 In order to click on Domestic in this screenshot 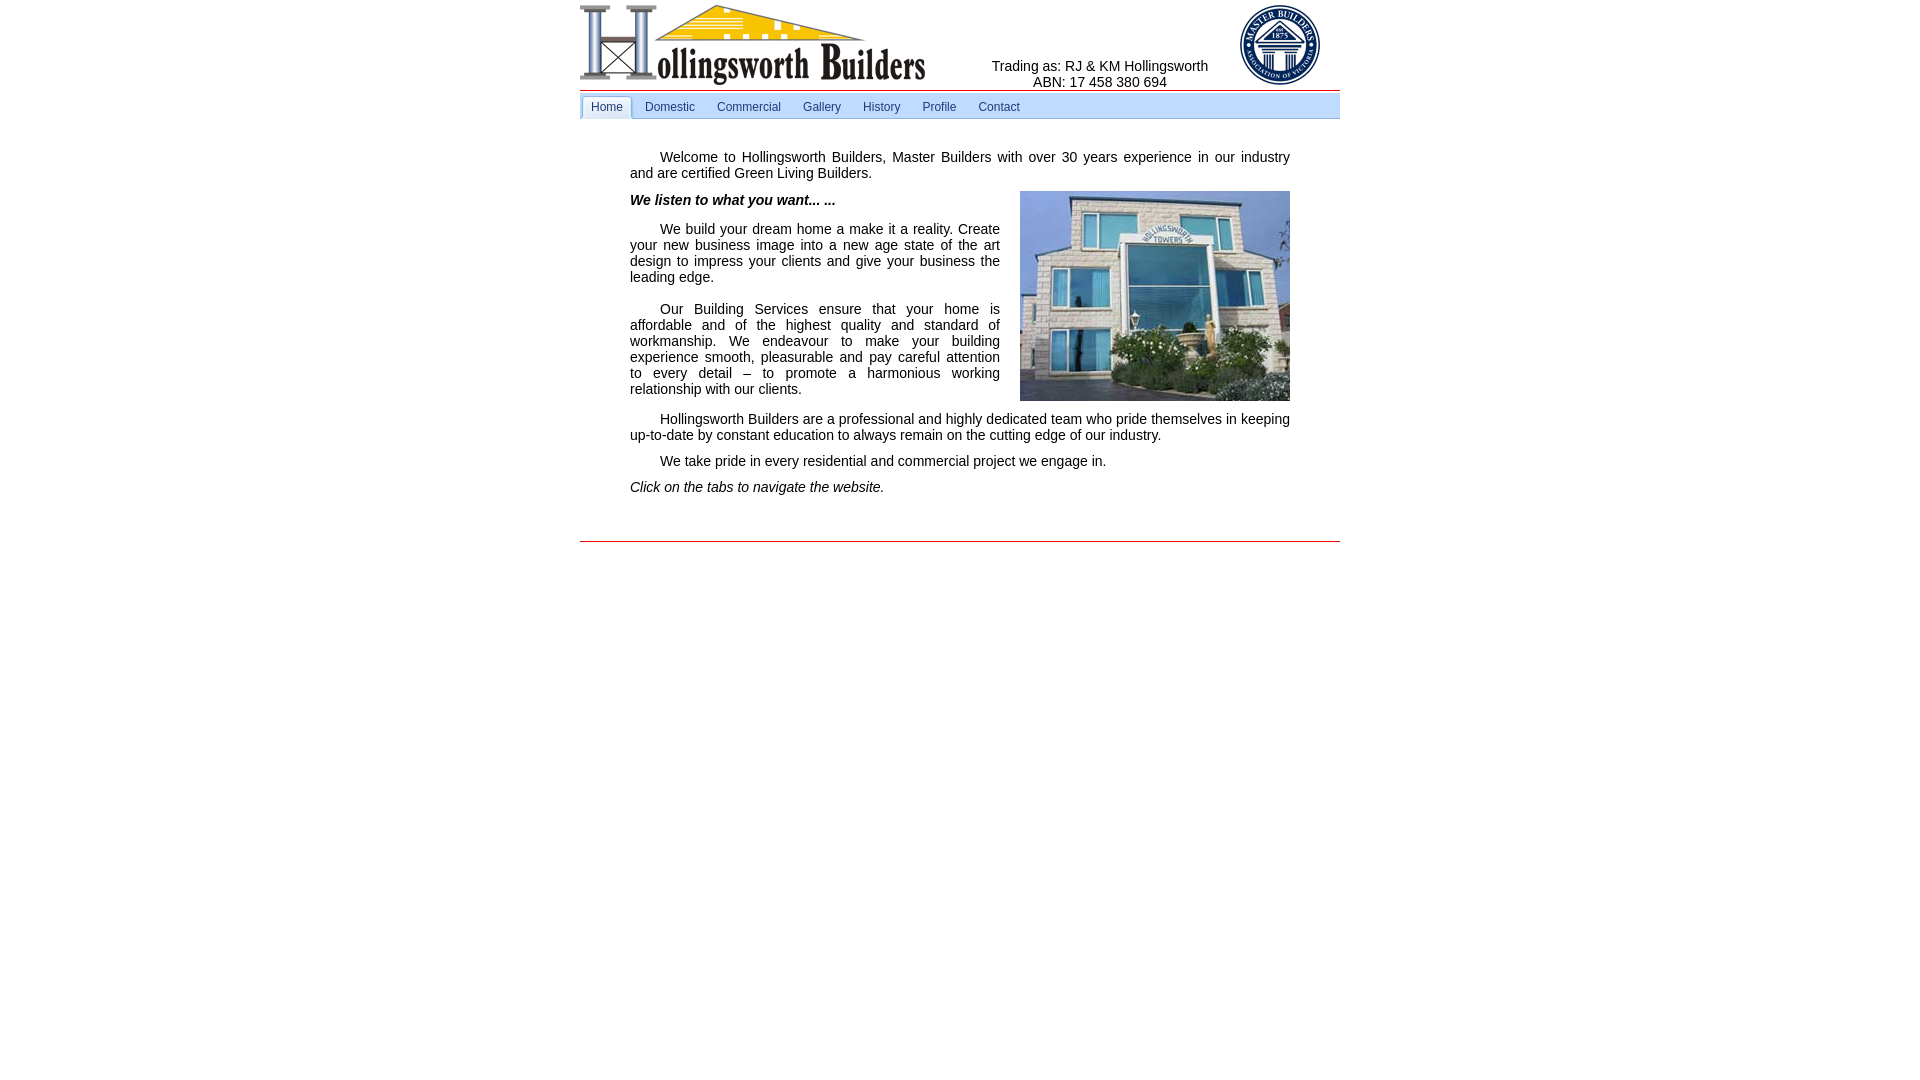, I will do `click(670, 108)`.